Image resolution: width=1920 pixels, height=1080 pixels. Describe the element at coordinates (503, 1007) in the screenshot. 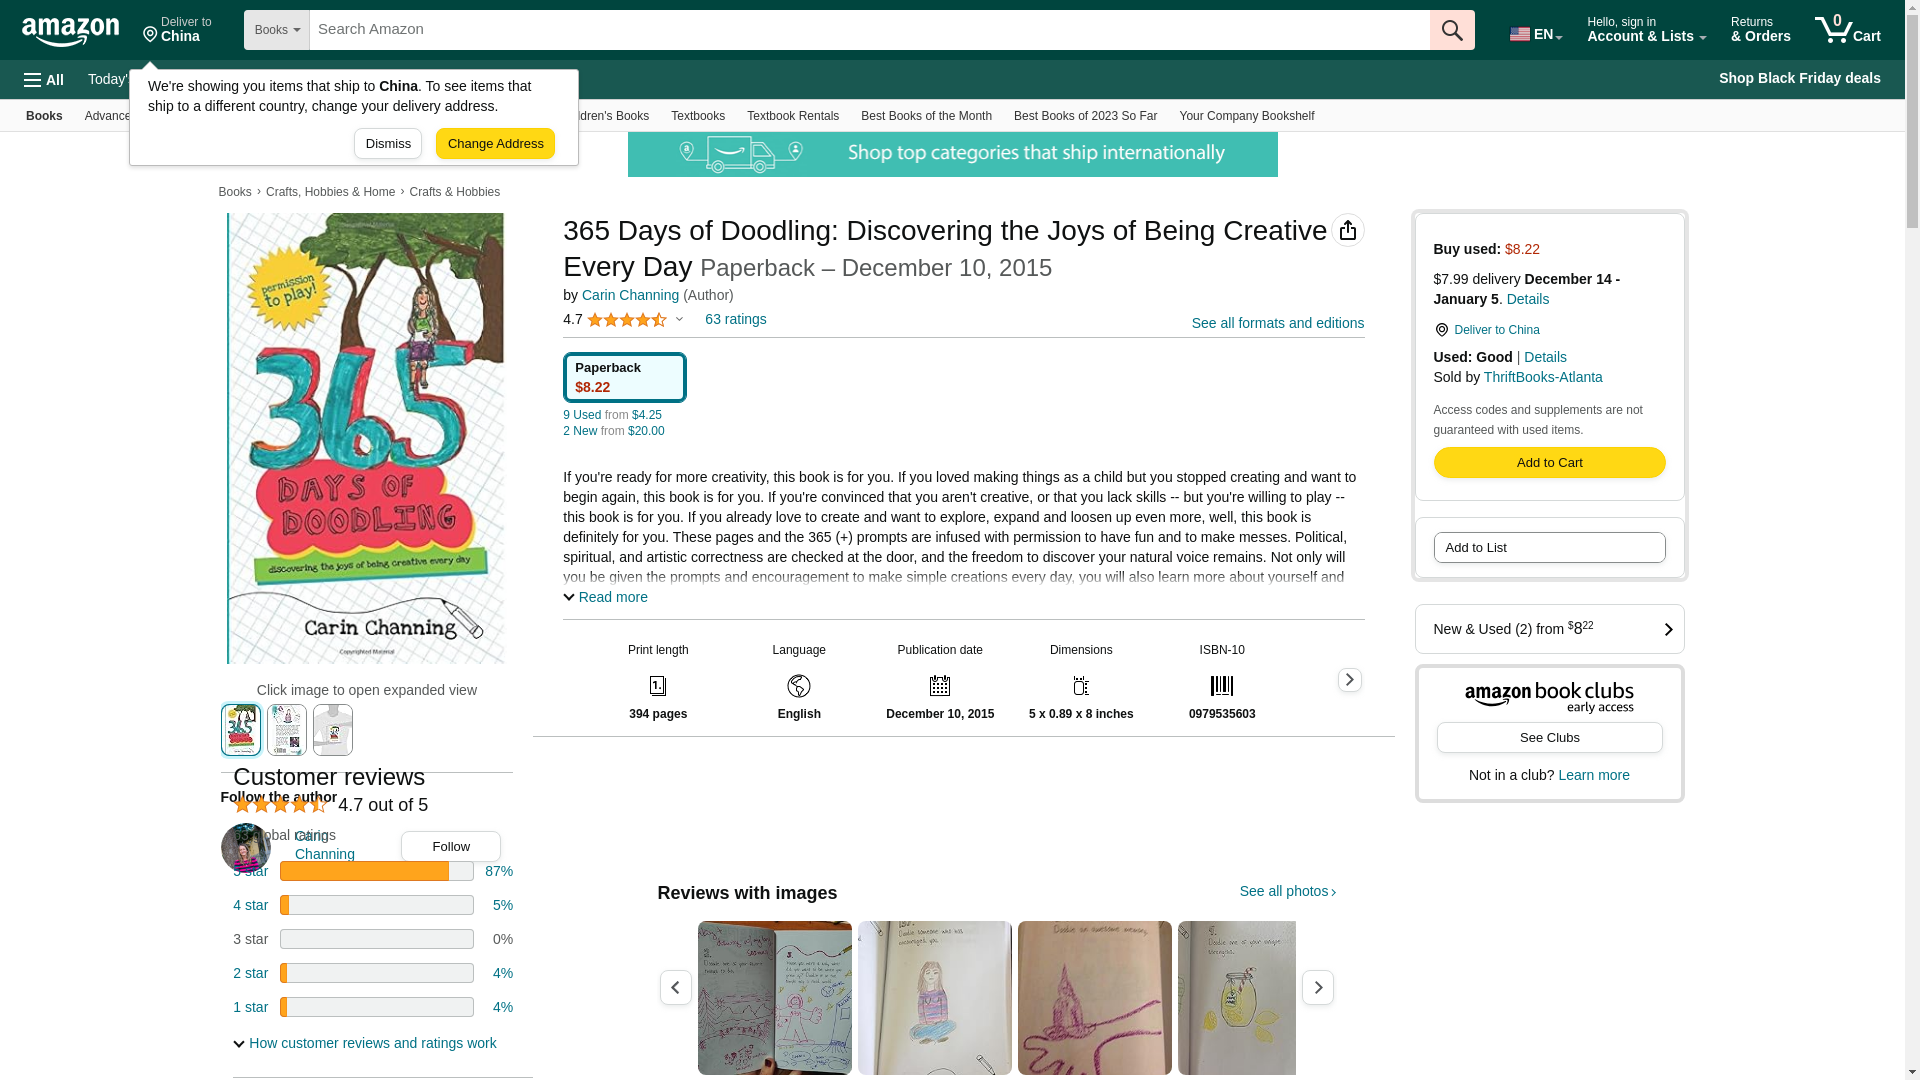

I see `4%` at that location.